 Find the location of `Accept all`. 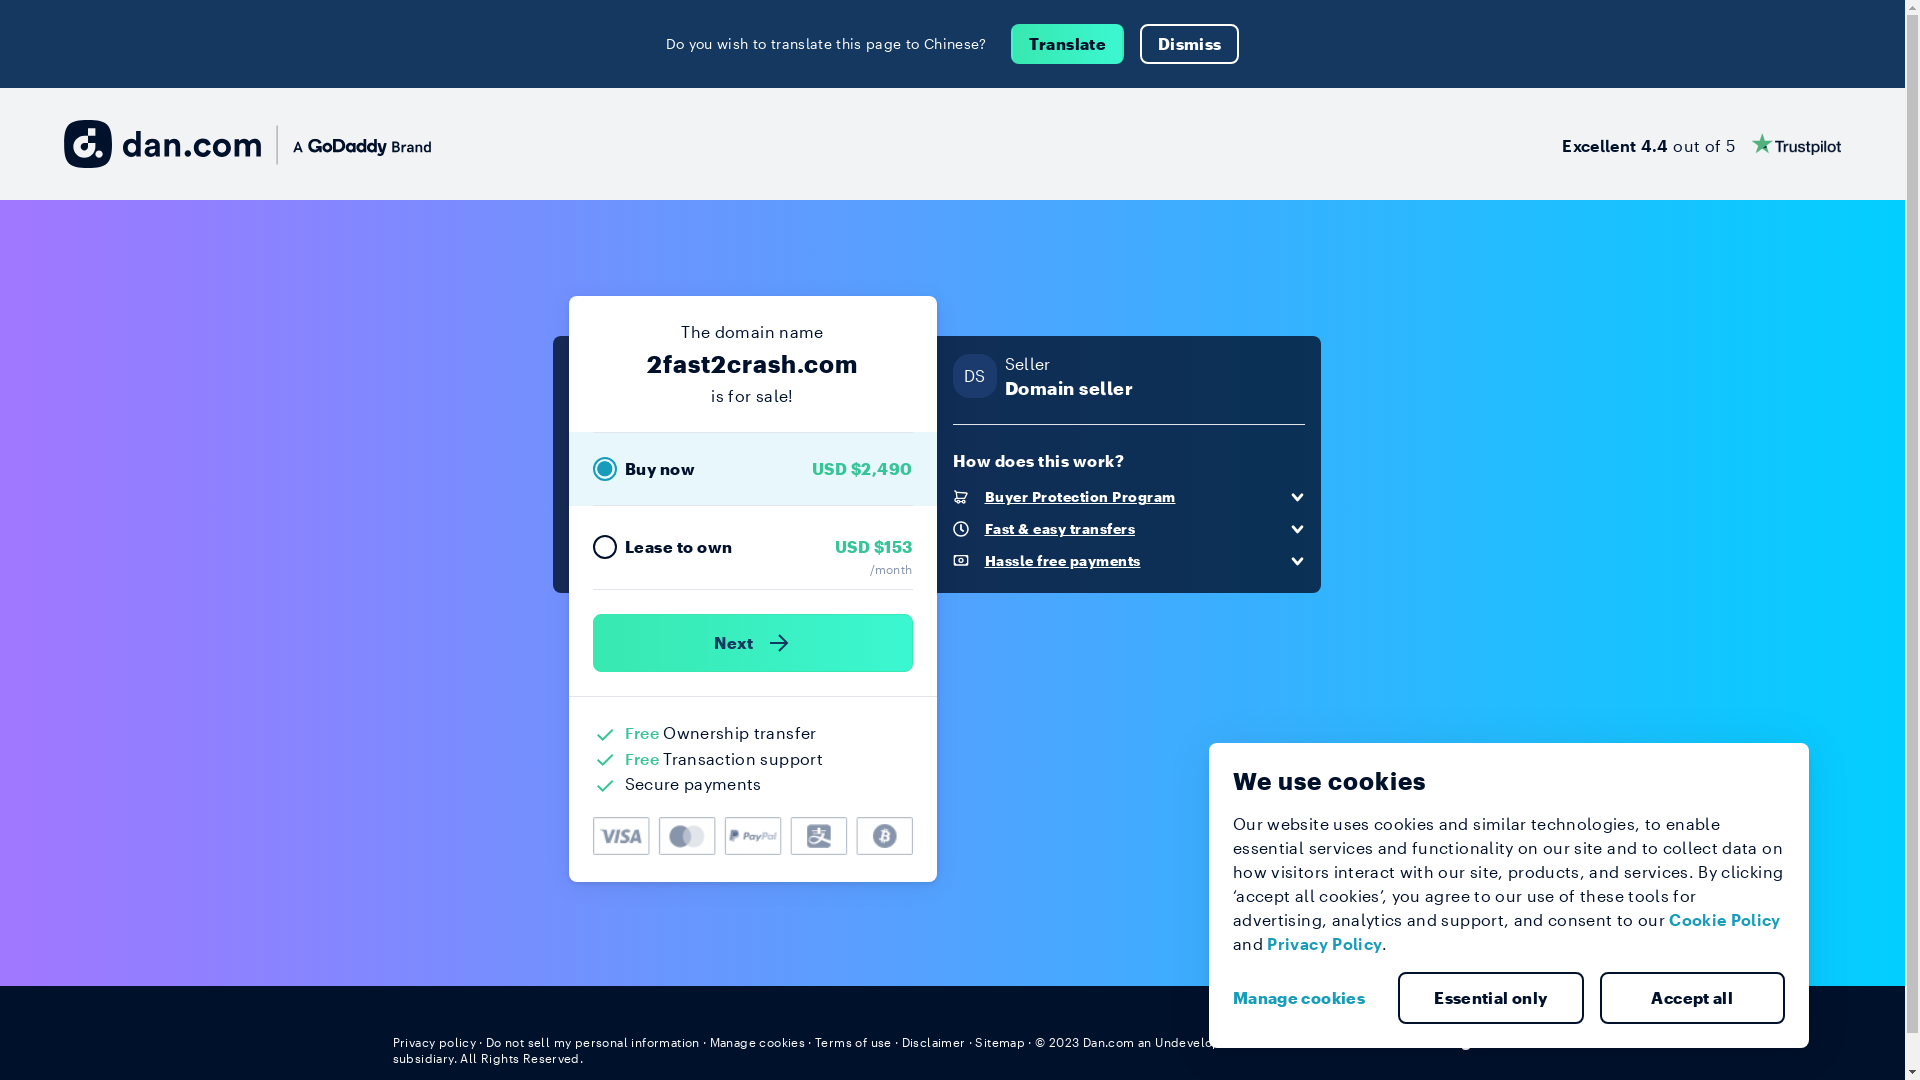

Accept all is located at coordinates (1693, 998).